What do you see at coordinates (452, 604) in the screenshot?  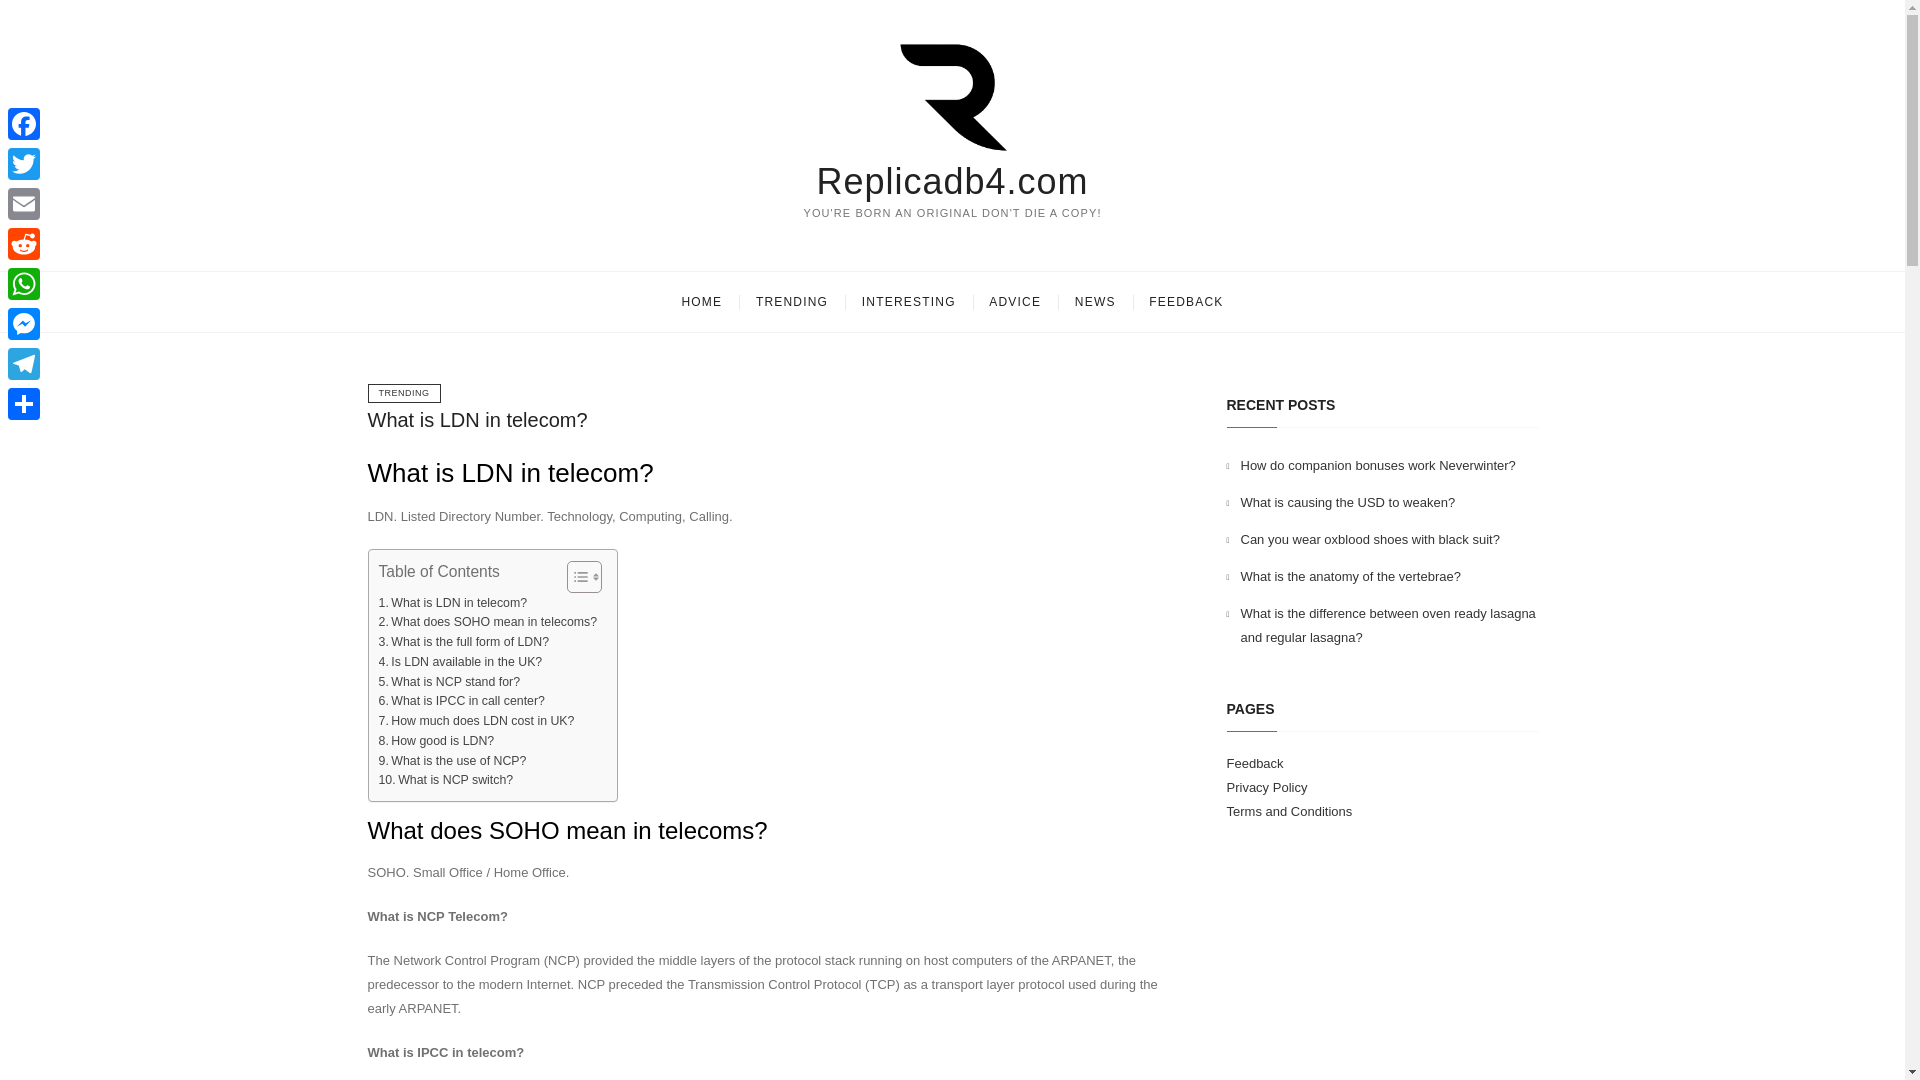 I see `What is LDN in telecom?` at bounding box center [452, 604].